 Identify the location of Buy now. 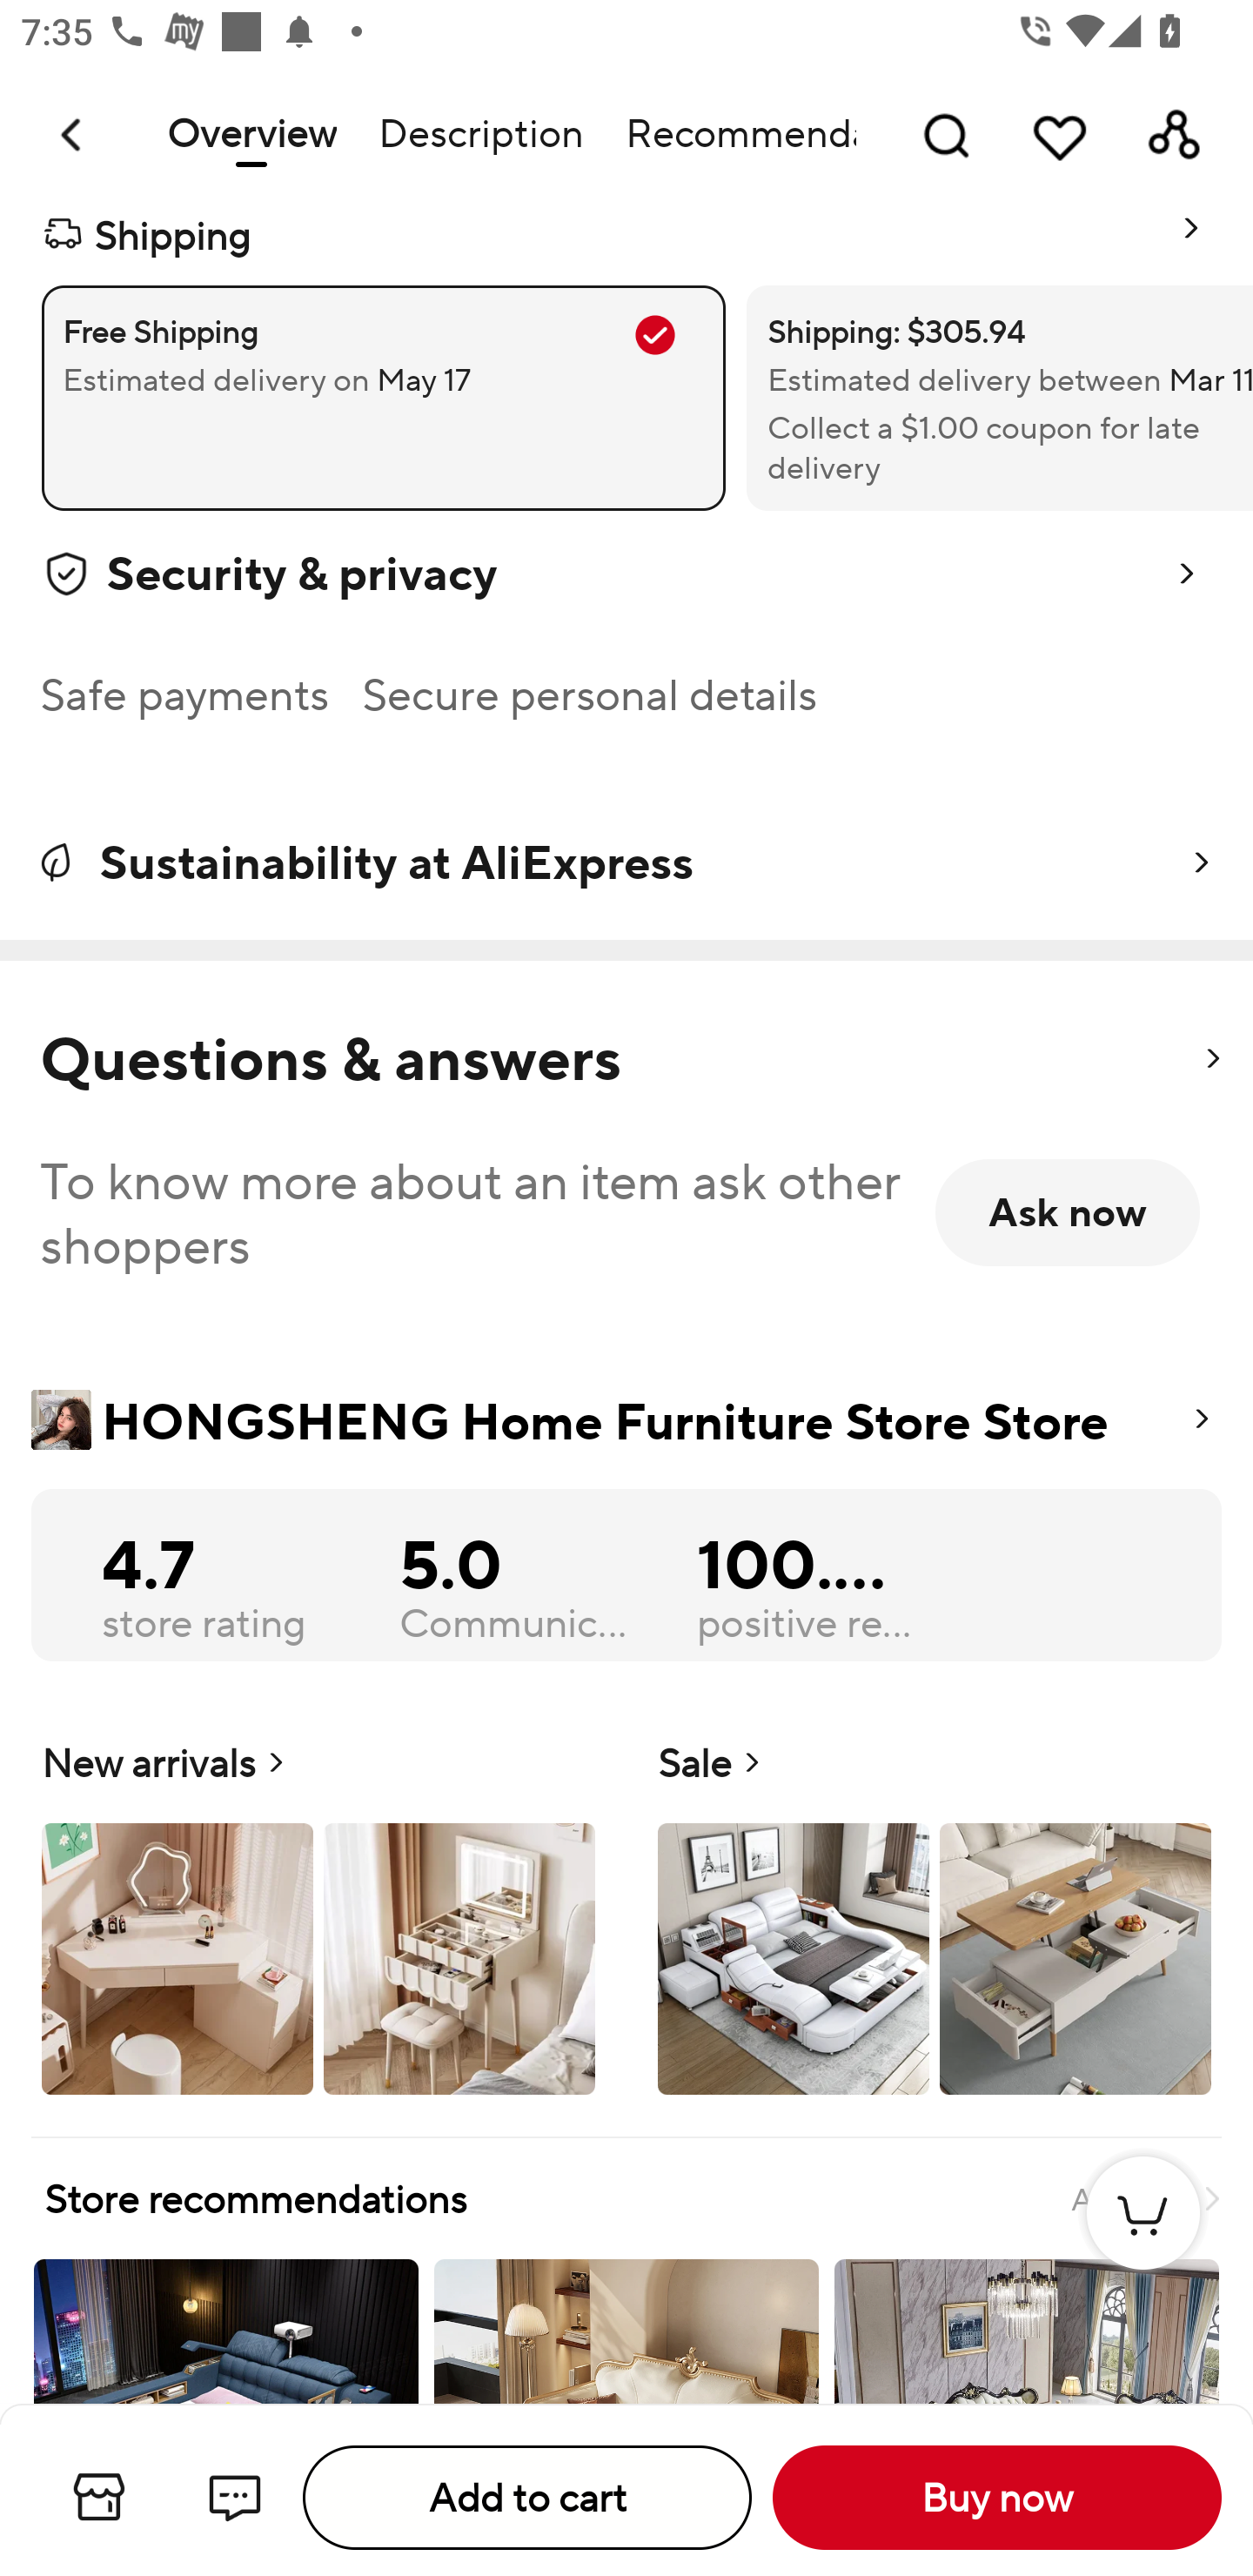
(997, 2498).